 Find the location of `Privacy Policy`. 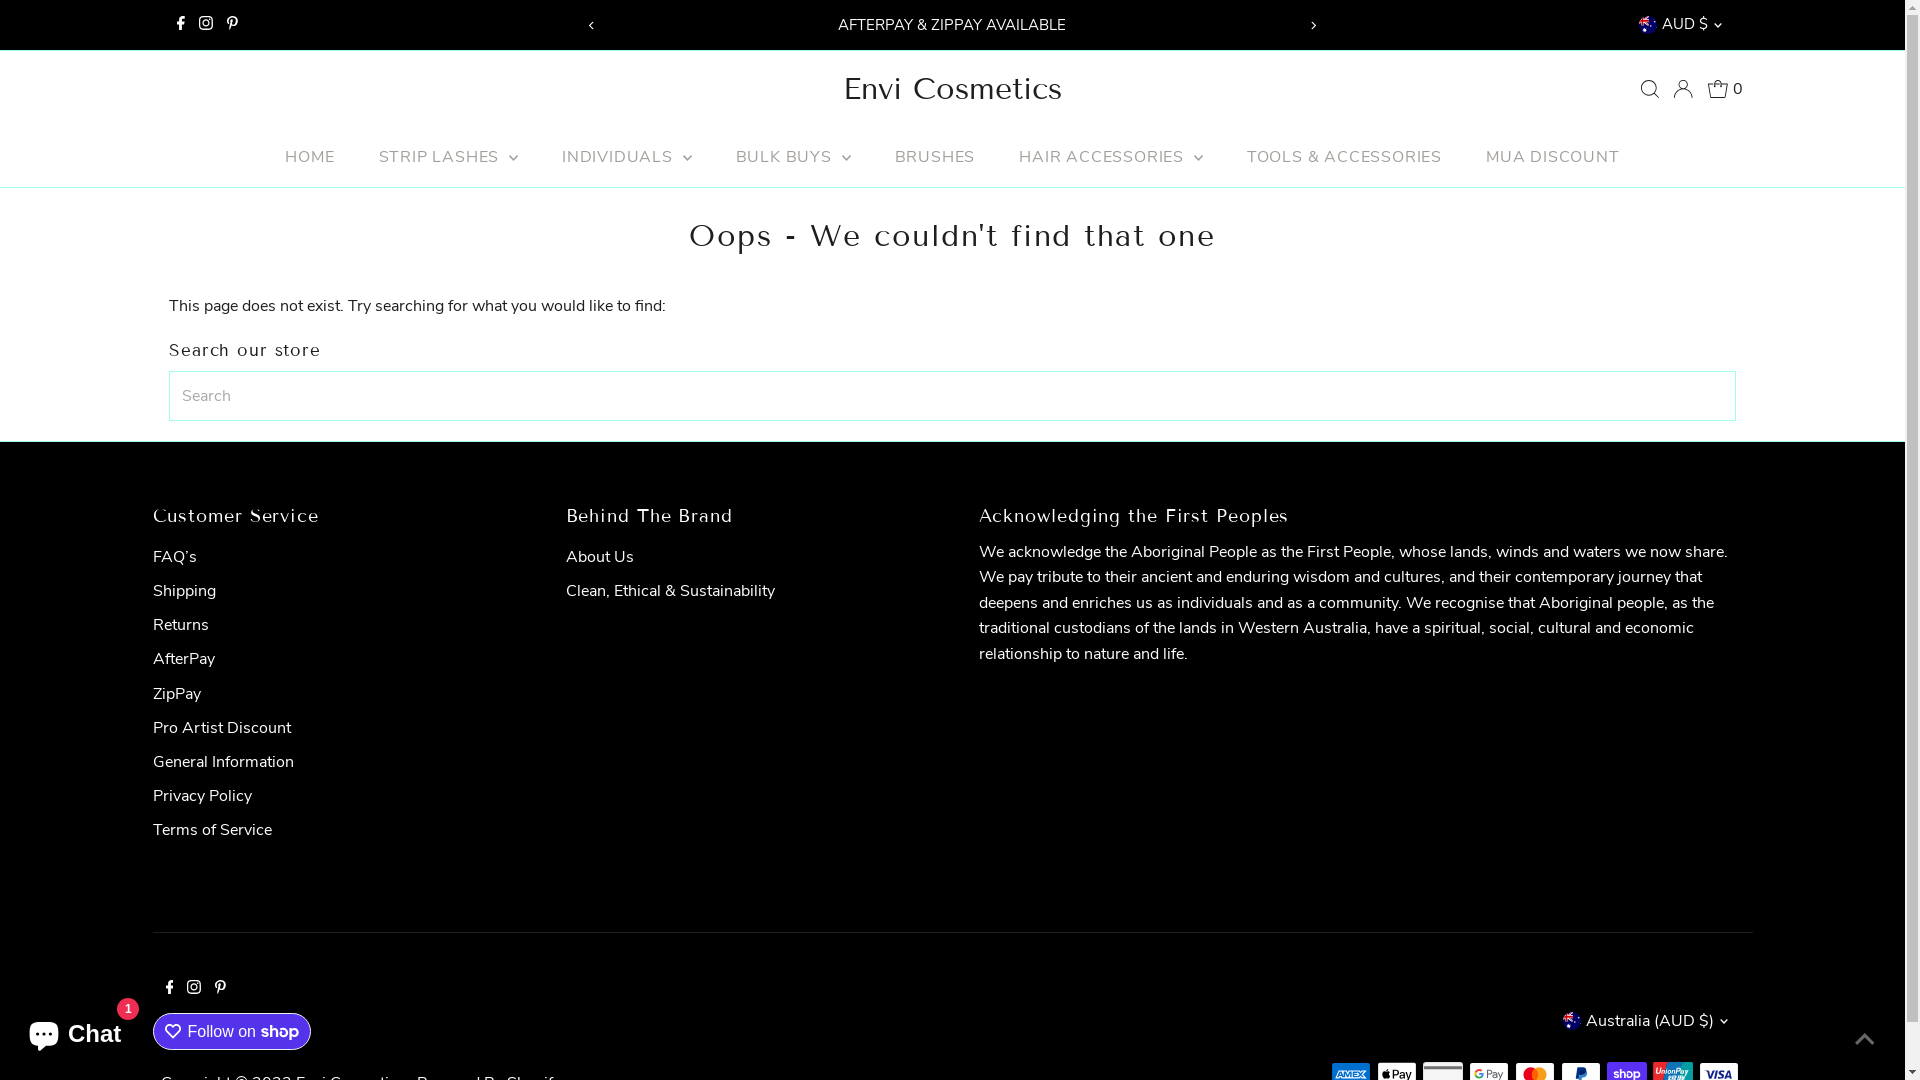

Privacy Policy is located at coordinates (202, 796).